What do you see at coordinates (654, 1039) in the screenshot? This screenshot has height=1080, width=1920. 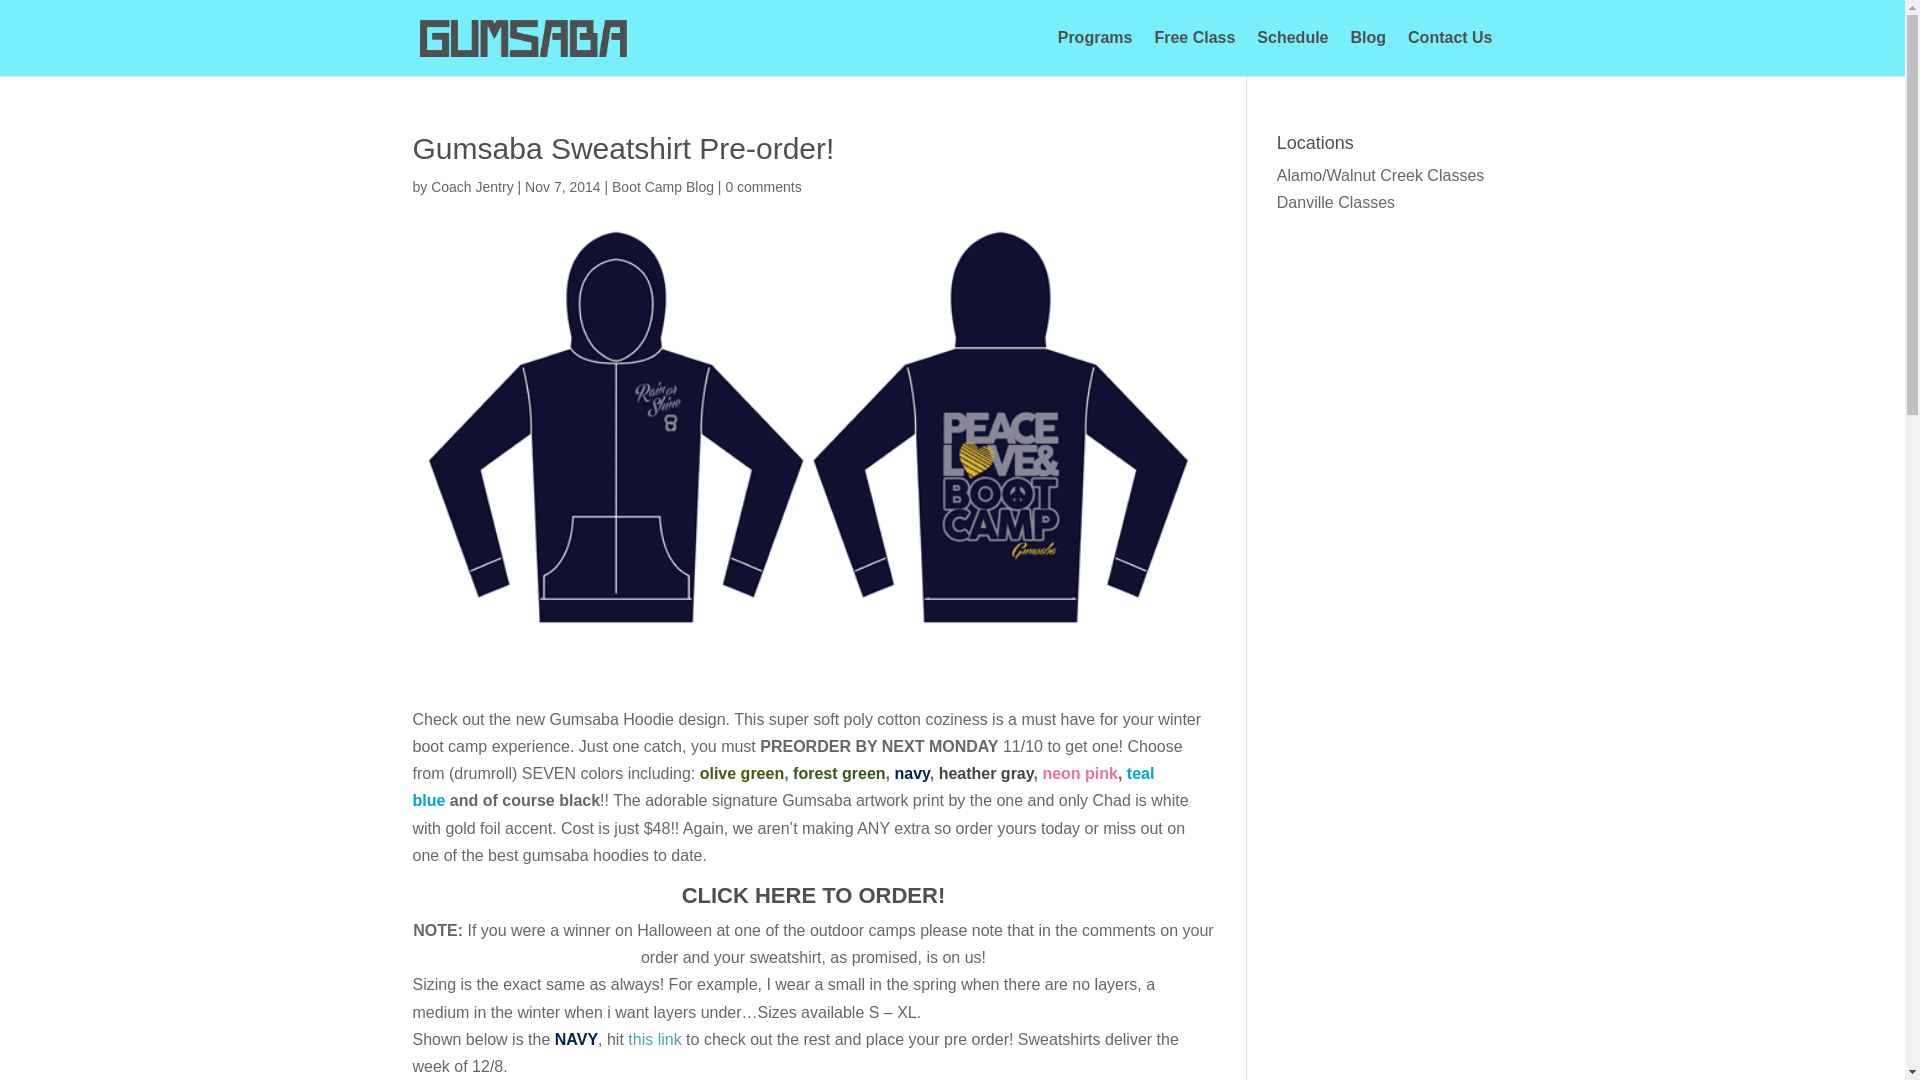 I see `this link` at bounding box center [654, 1039].